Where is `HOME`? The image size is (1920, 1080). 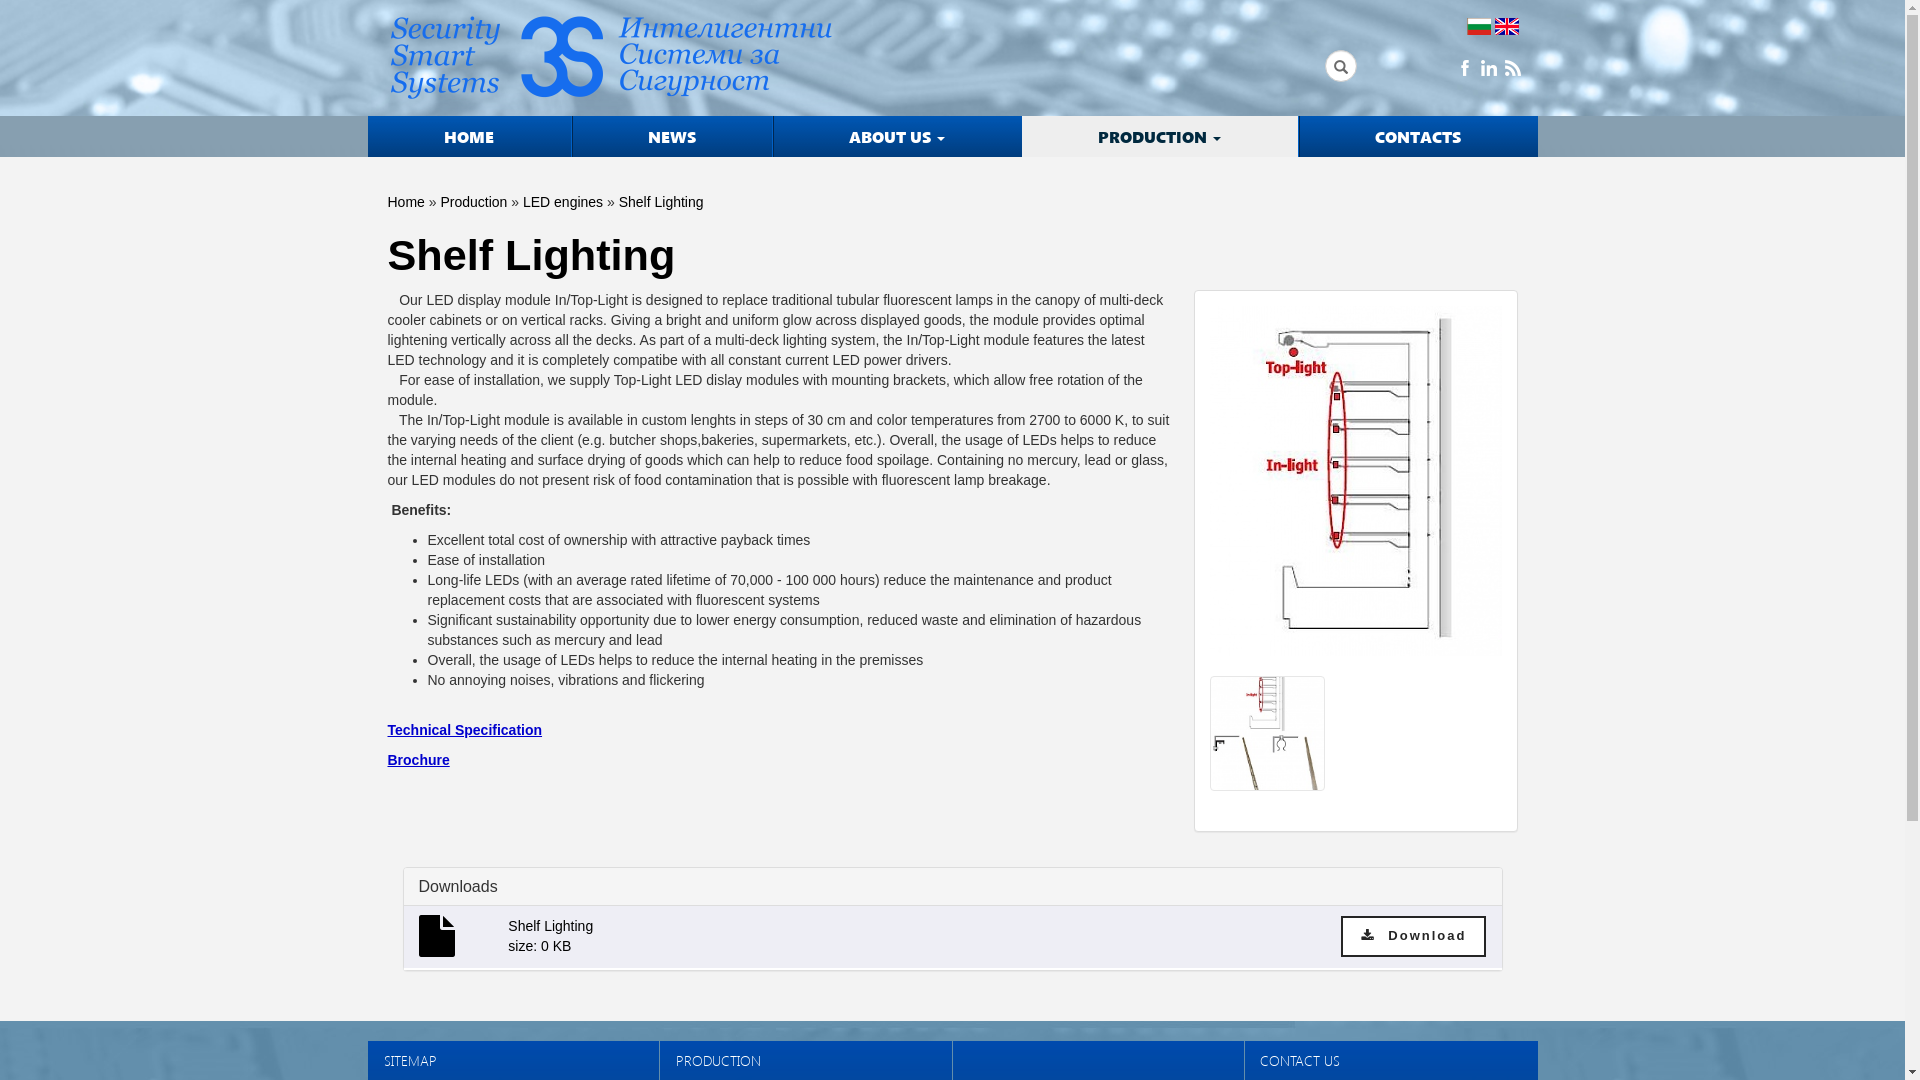
HOME is located at coordinates (470, 136).